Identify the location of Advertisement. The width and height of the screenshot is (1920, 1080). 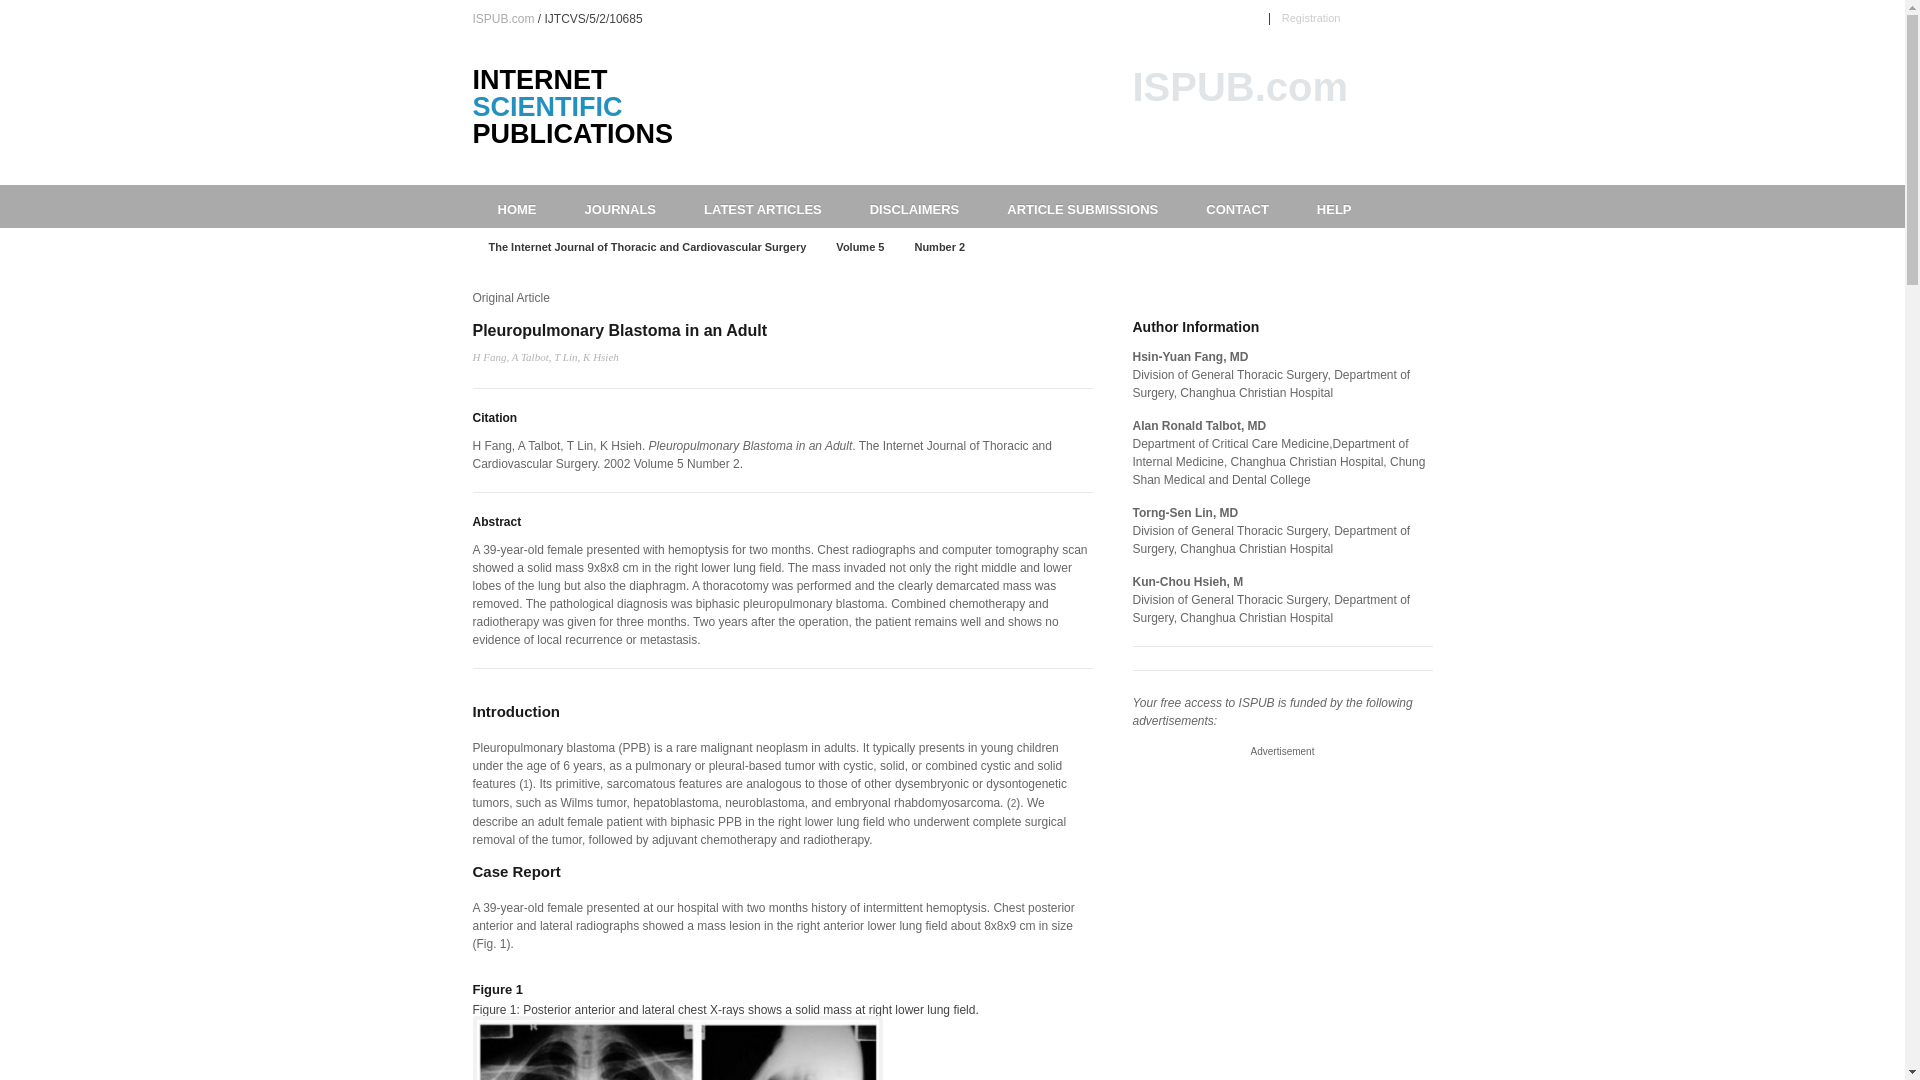
(1283, 752).